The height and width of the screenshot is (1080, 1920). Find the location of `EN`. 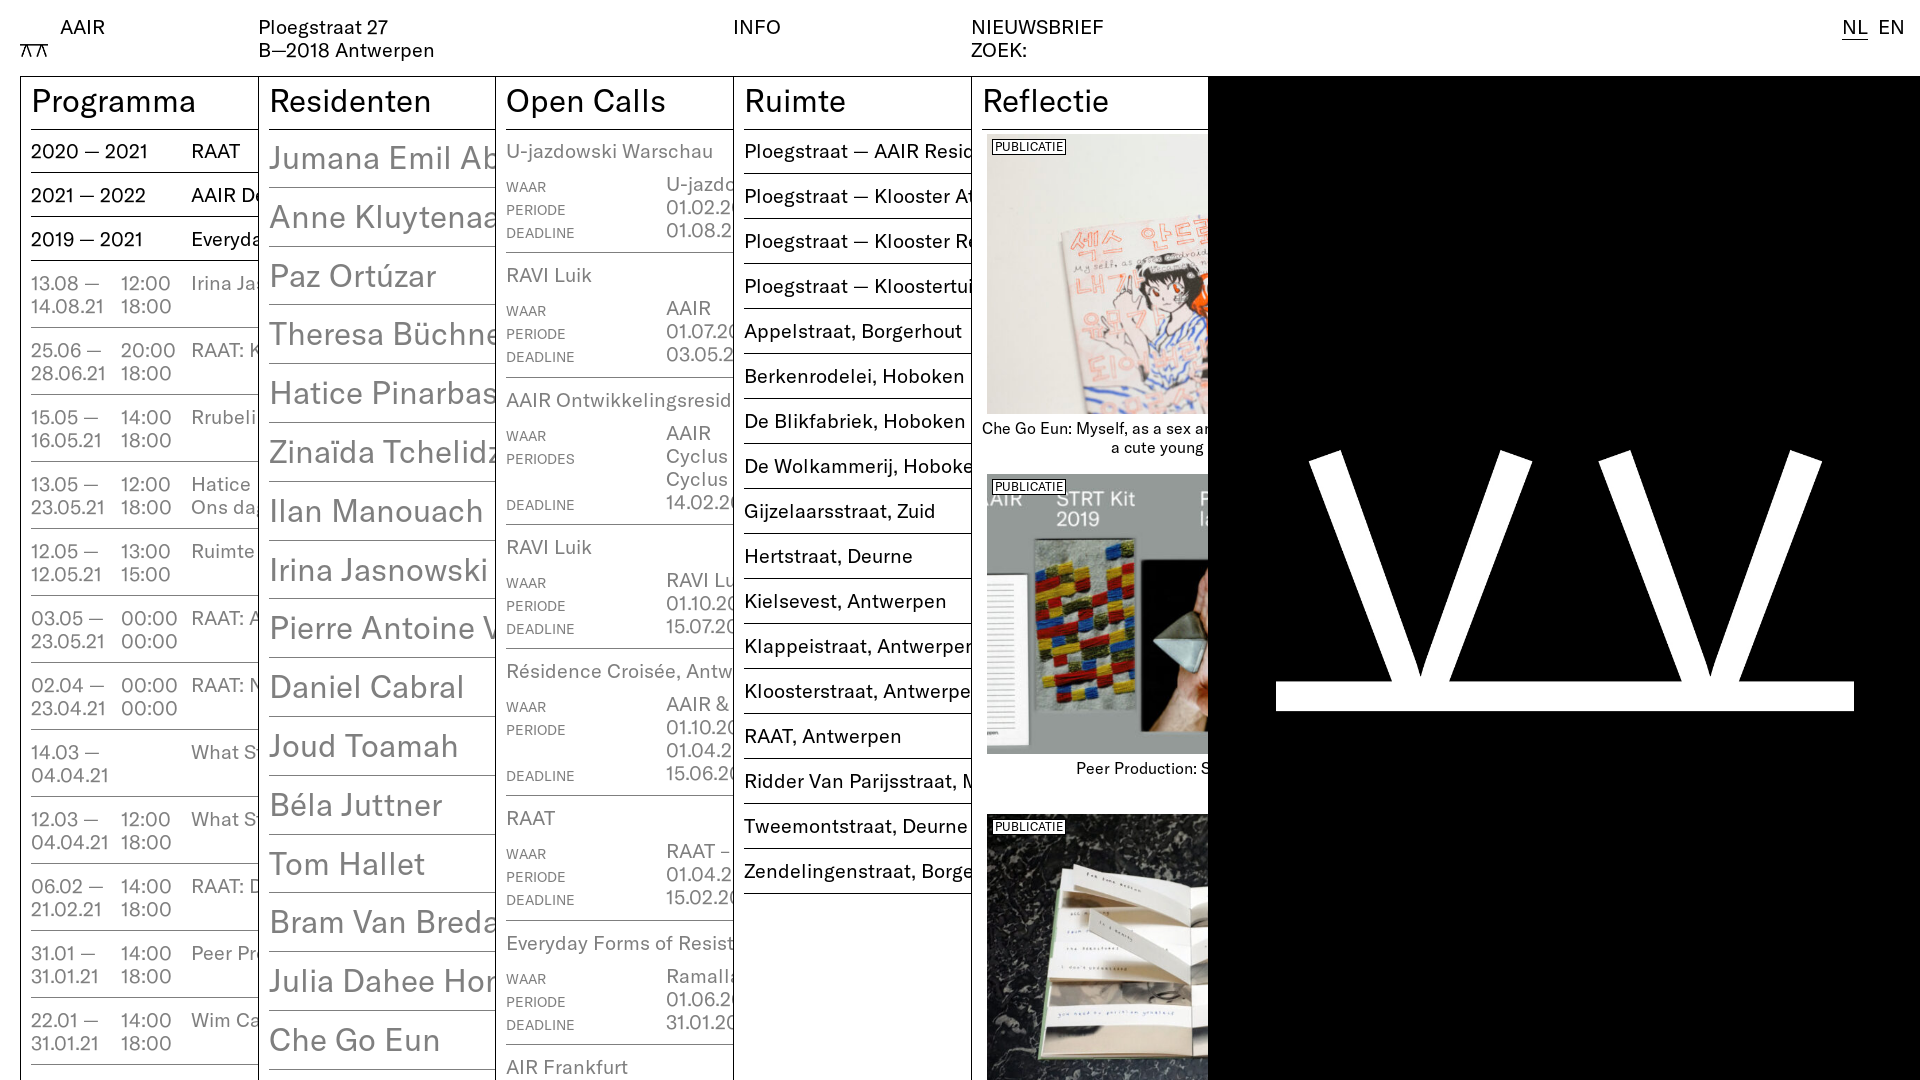

EN is located at coordinates (1892, 26).